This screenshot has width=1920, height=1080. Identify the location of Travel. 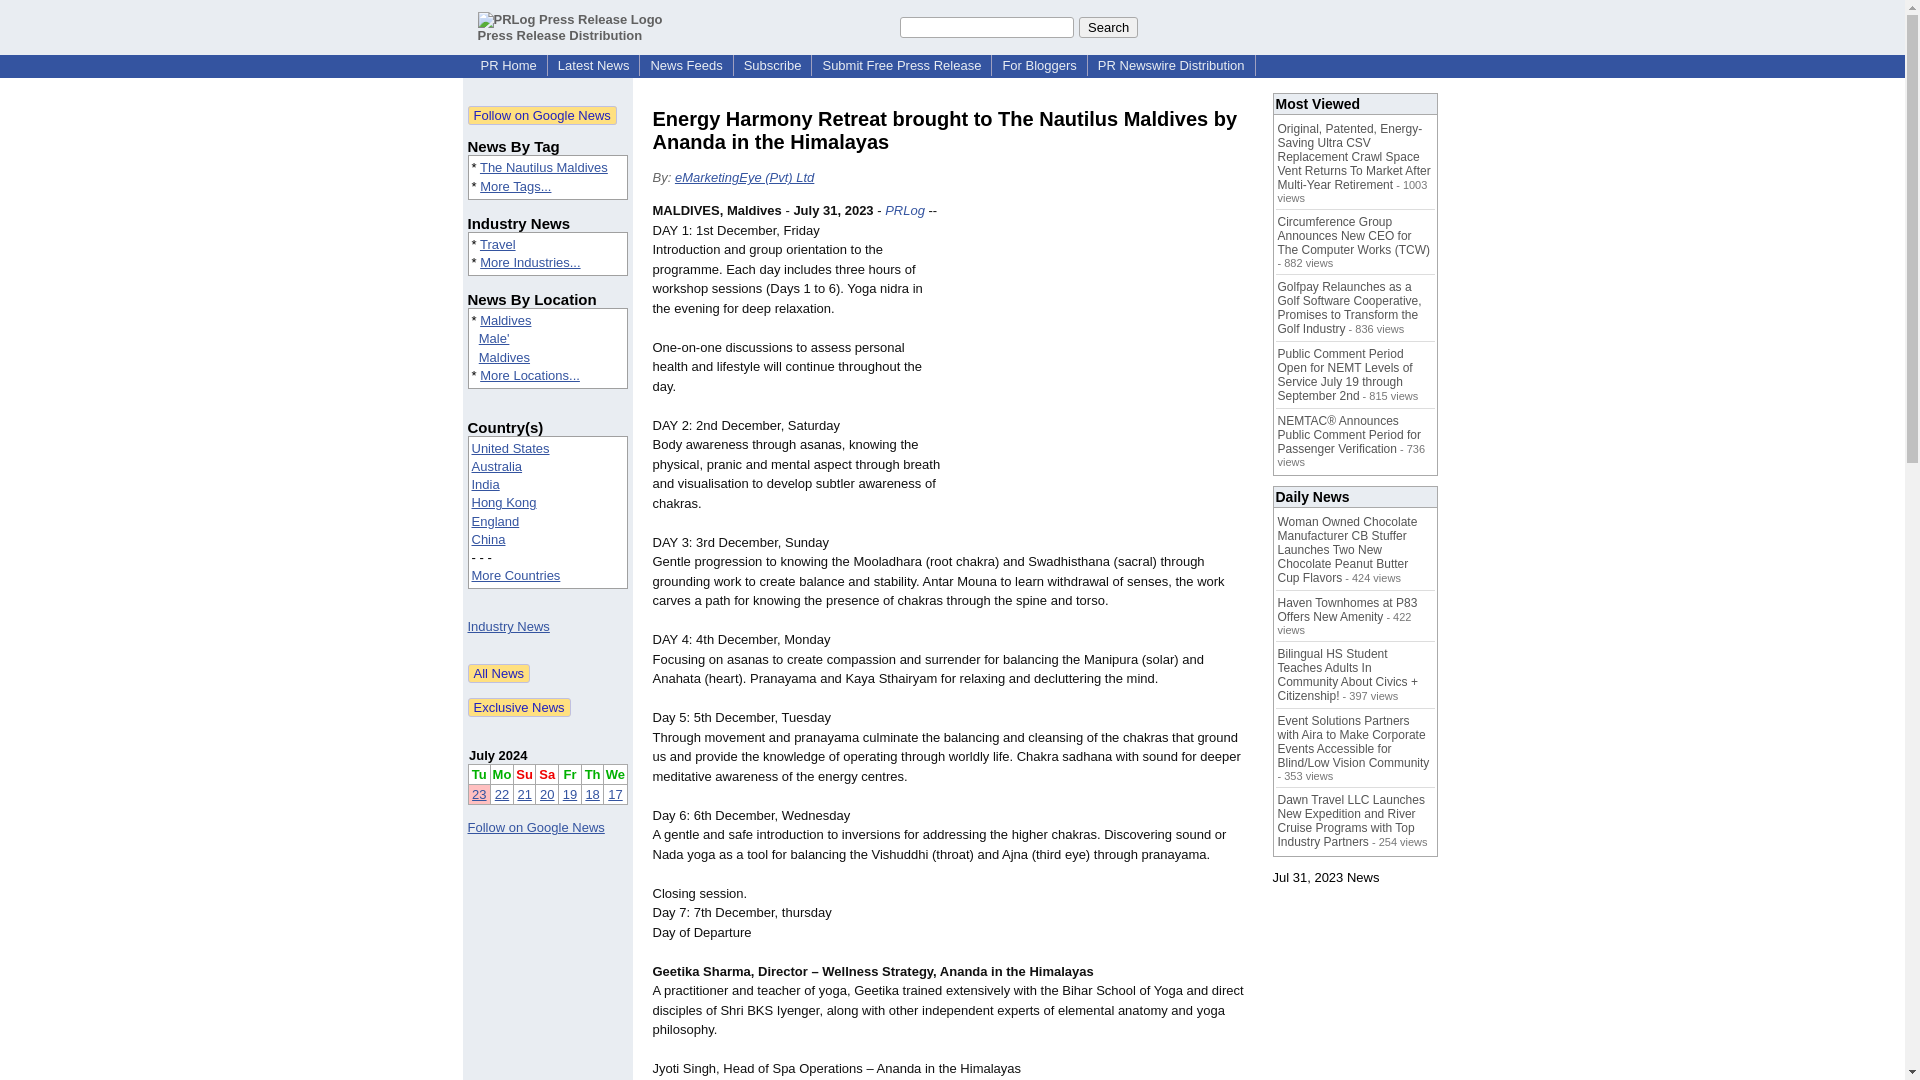
(498, 244).